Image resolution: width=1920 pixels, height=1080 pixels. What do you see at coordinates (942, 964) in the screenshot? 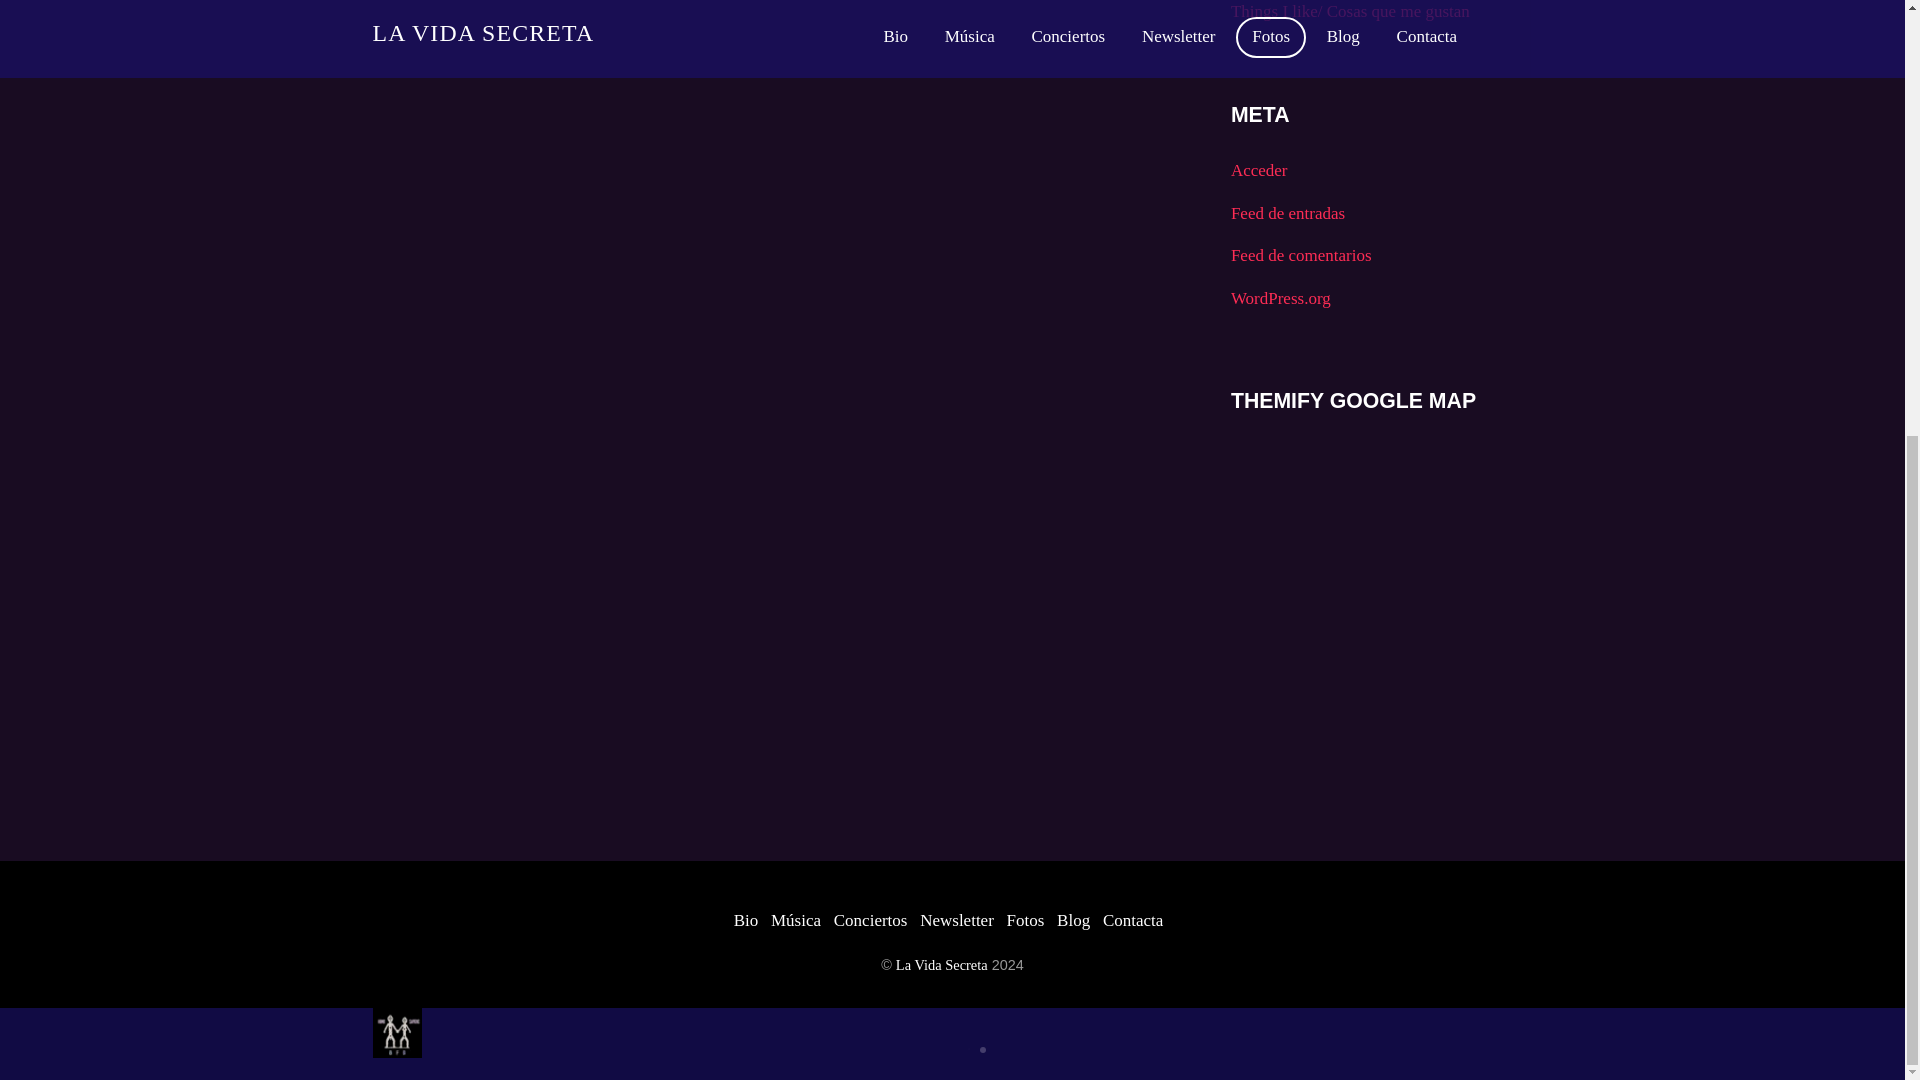
I see `La Vida Secreta` at bounding box center [942, 964].